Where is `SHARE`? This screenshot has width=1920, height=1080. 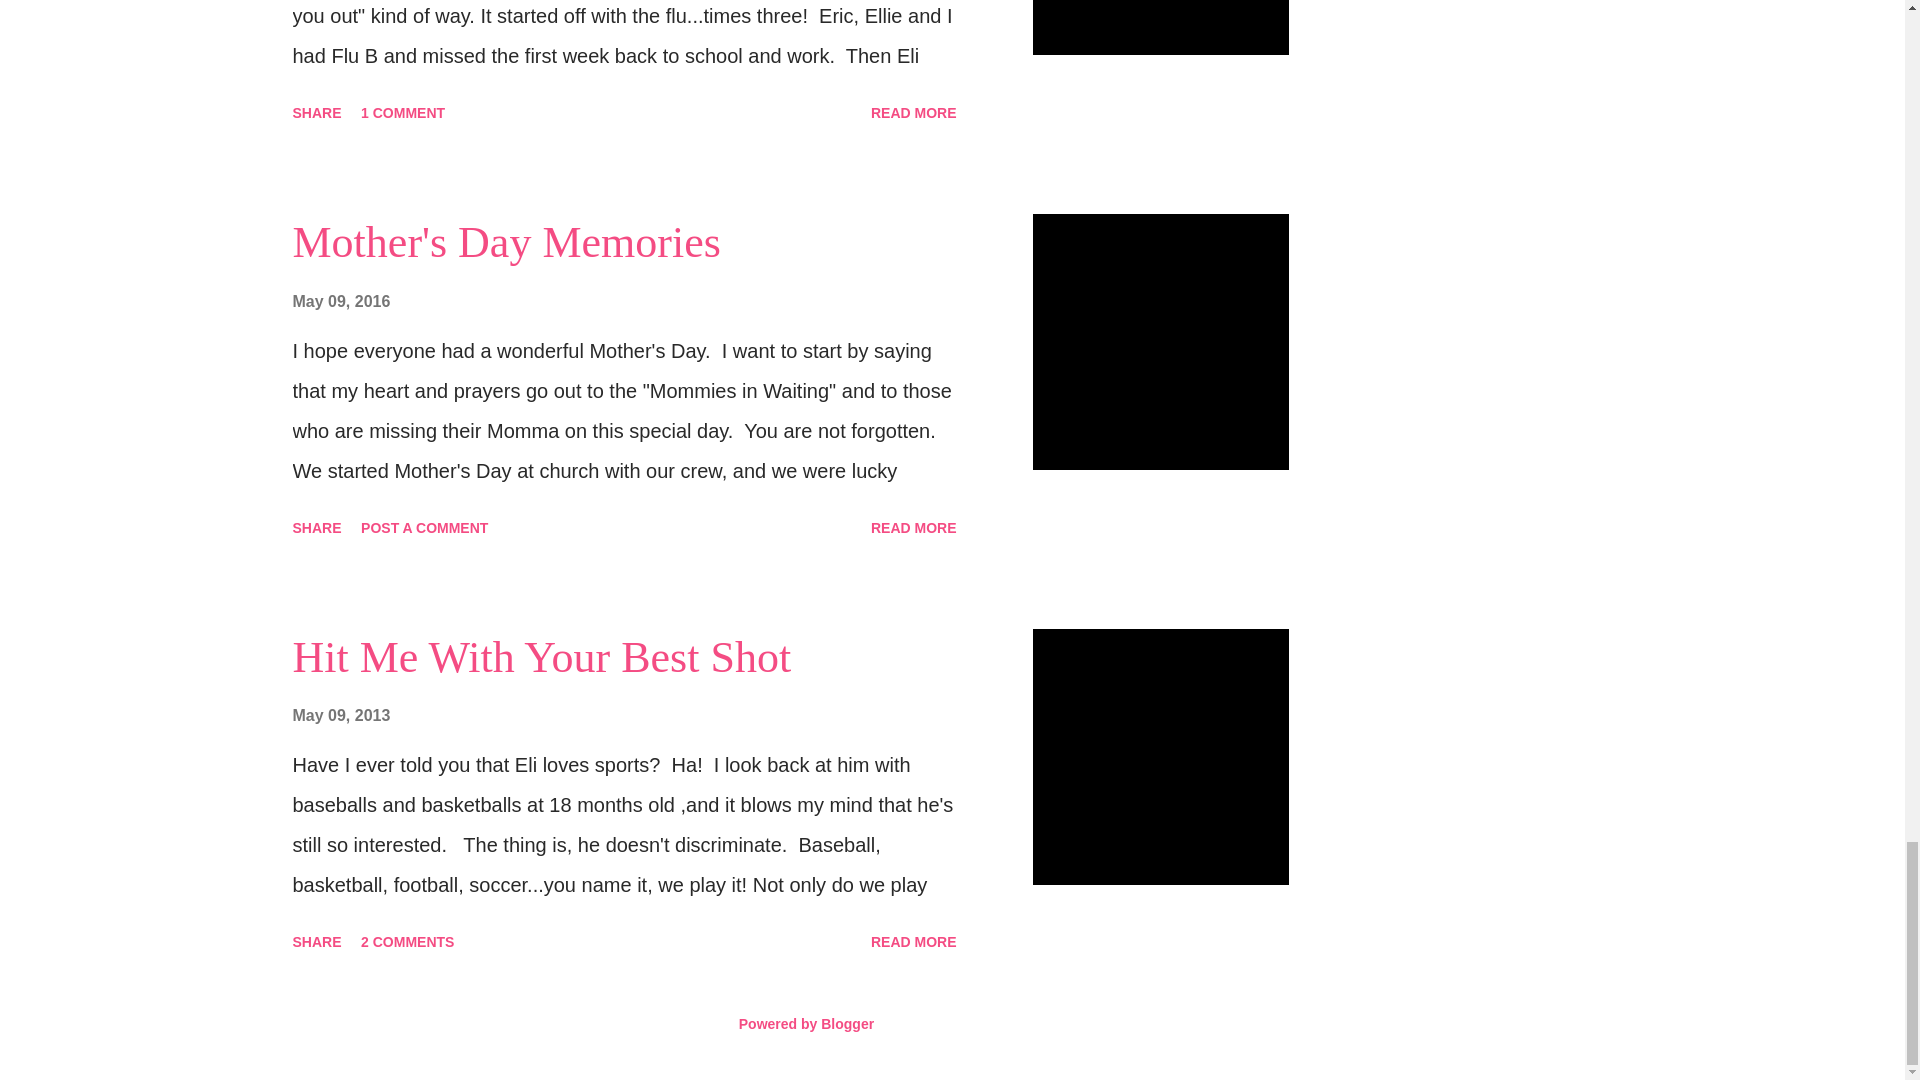 SHARE is located at coordinates (316, 941).